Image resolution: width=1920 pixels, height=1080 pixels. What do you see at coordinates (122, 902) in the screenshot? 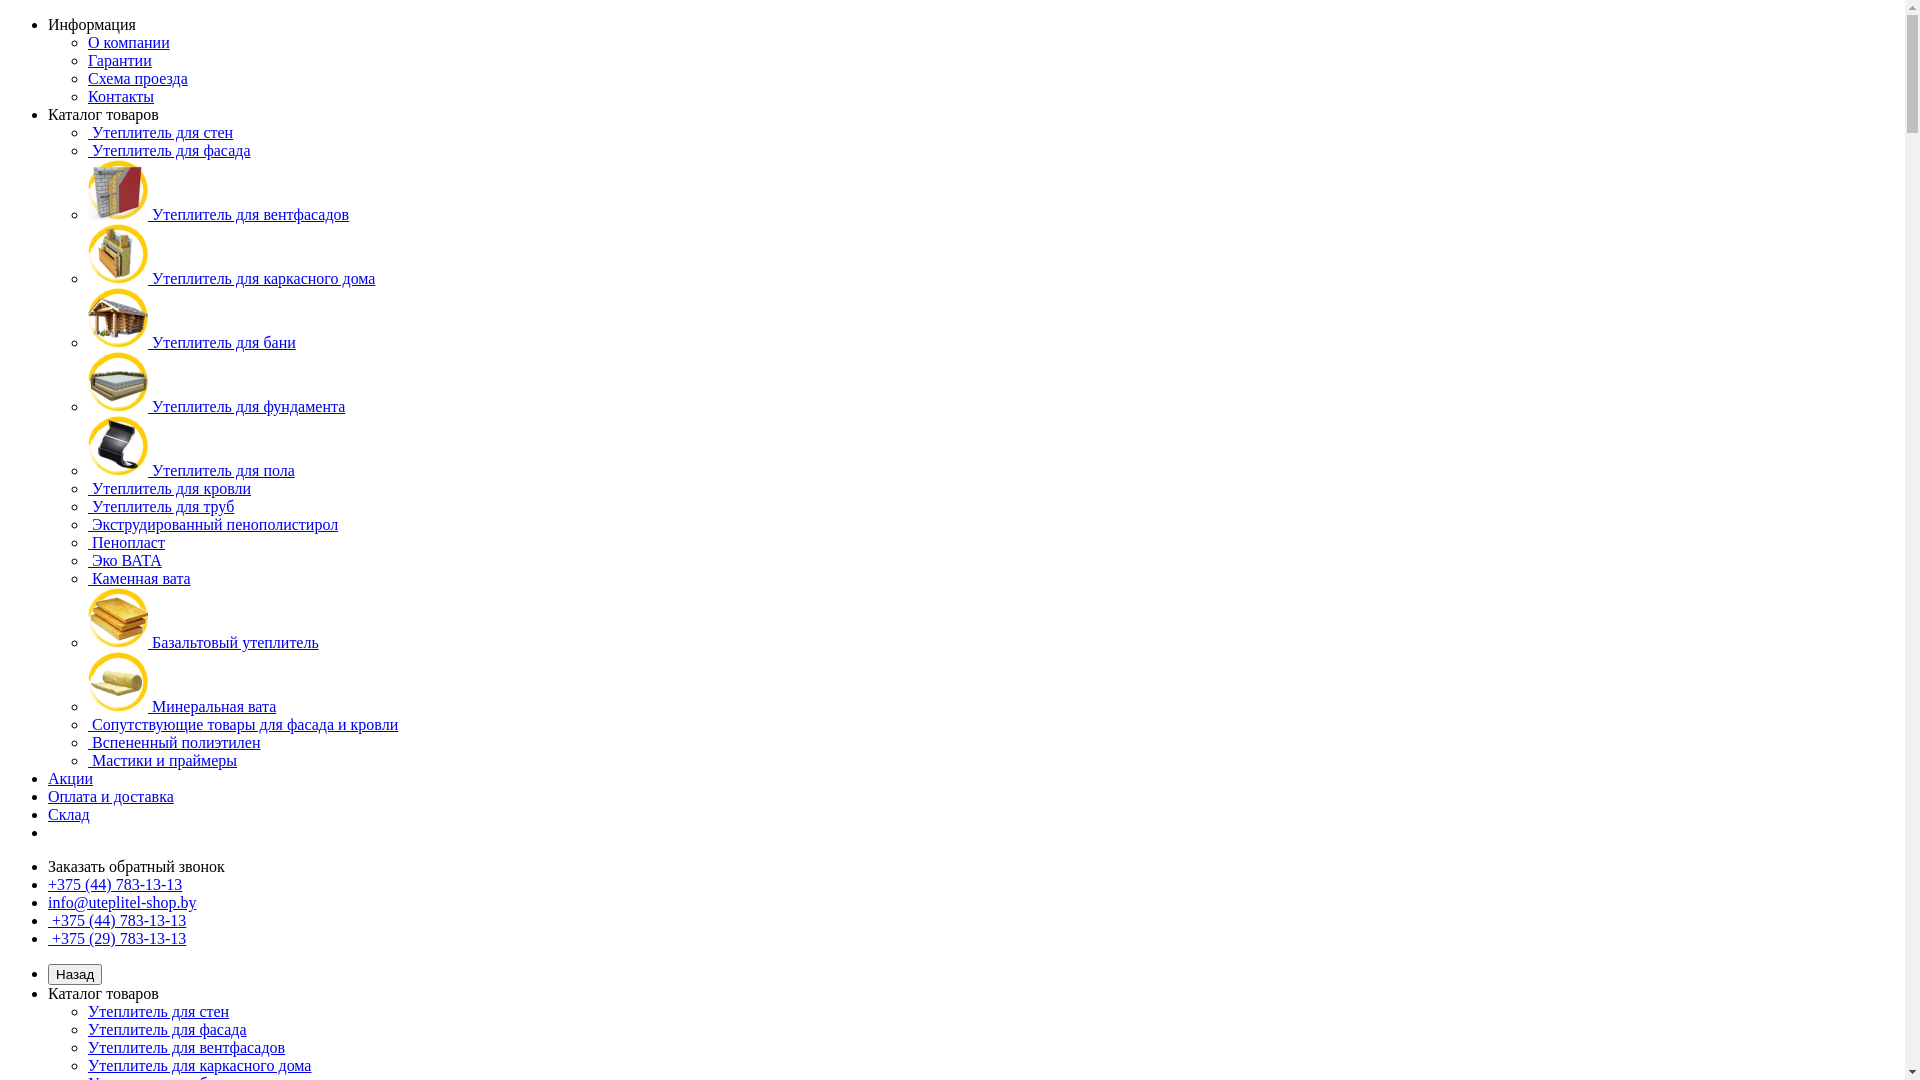
I see `info@uteplitel-shop.by` at bounding box center [122, 902].